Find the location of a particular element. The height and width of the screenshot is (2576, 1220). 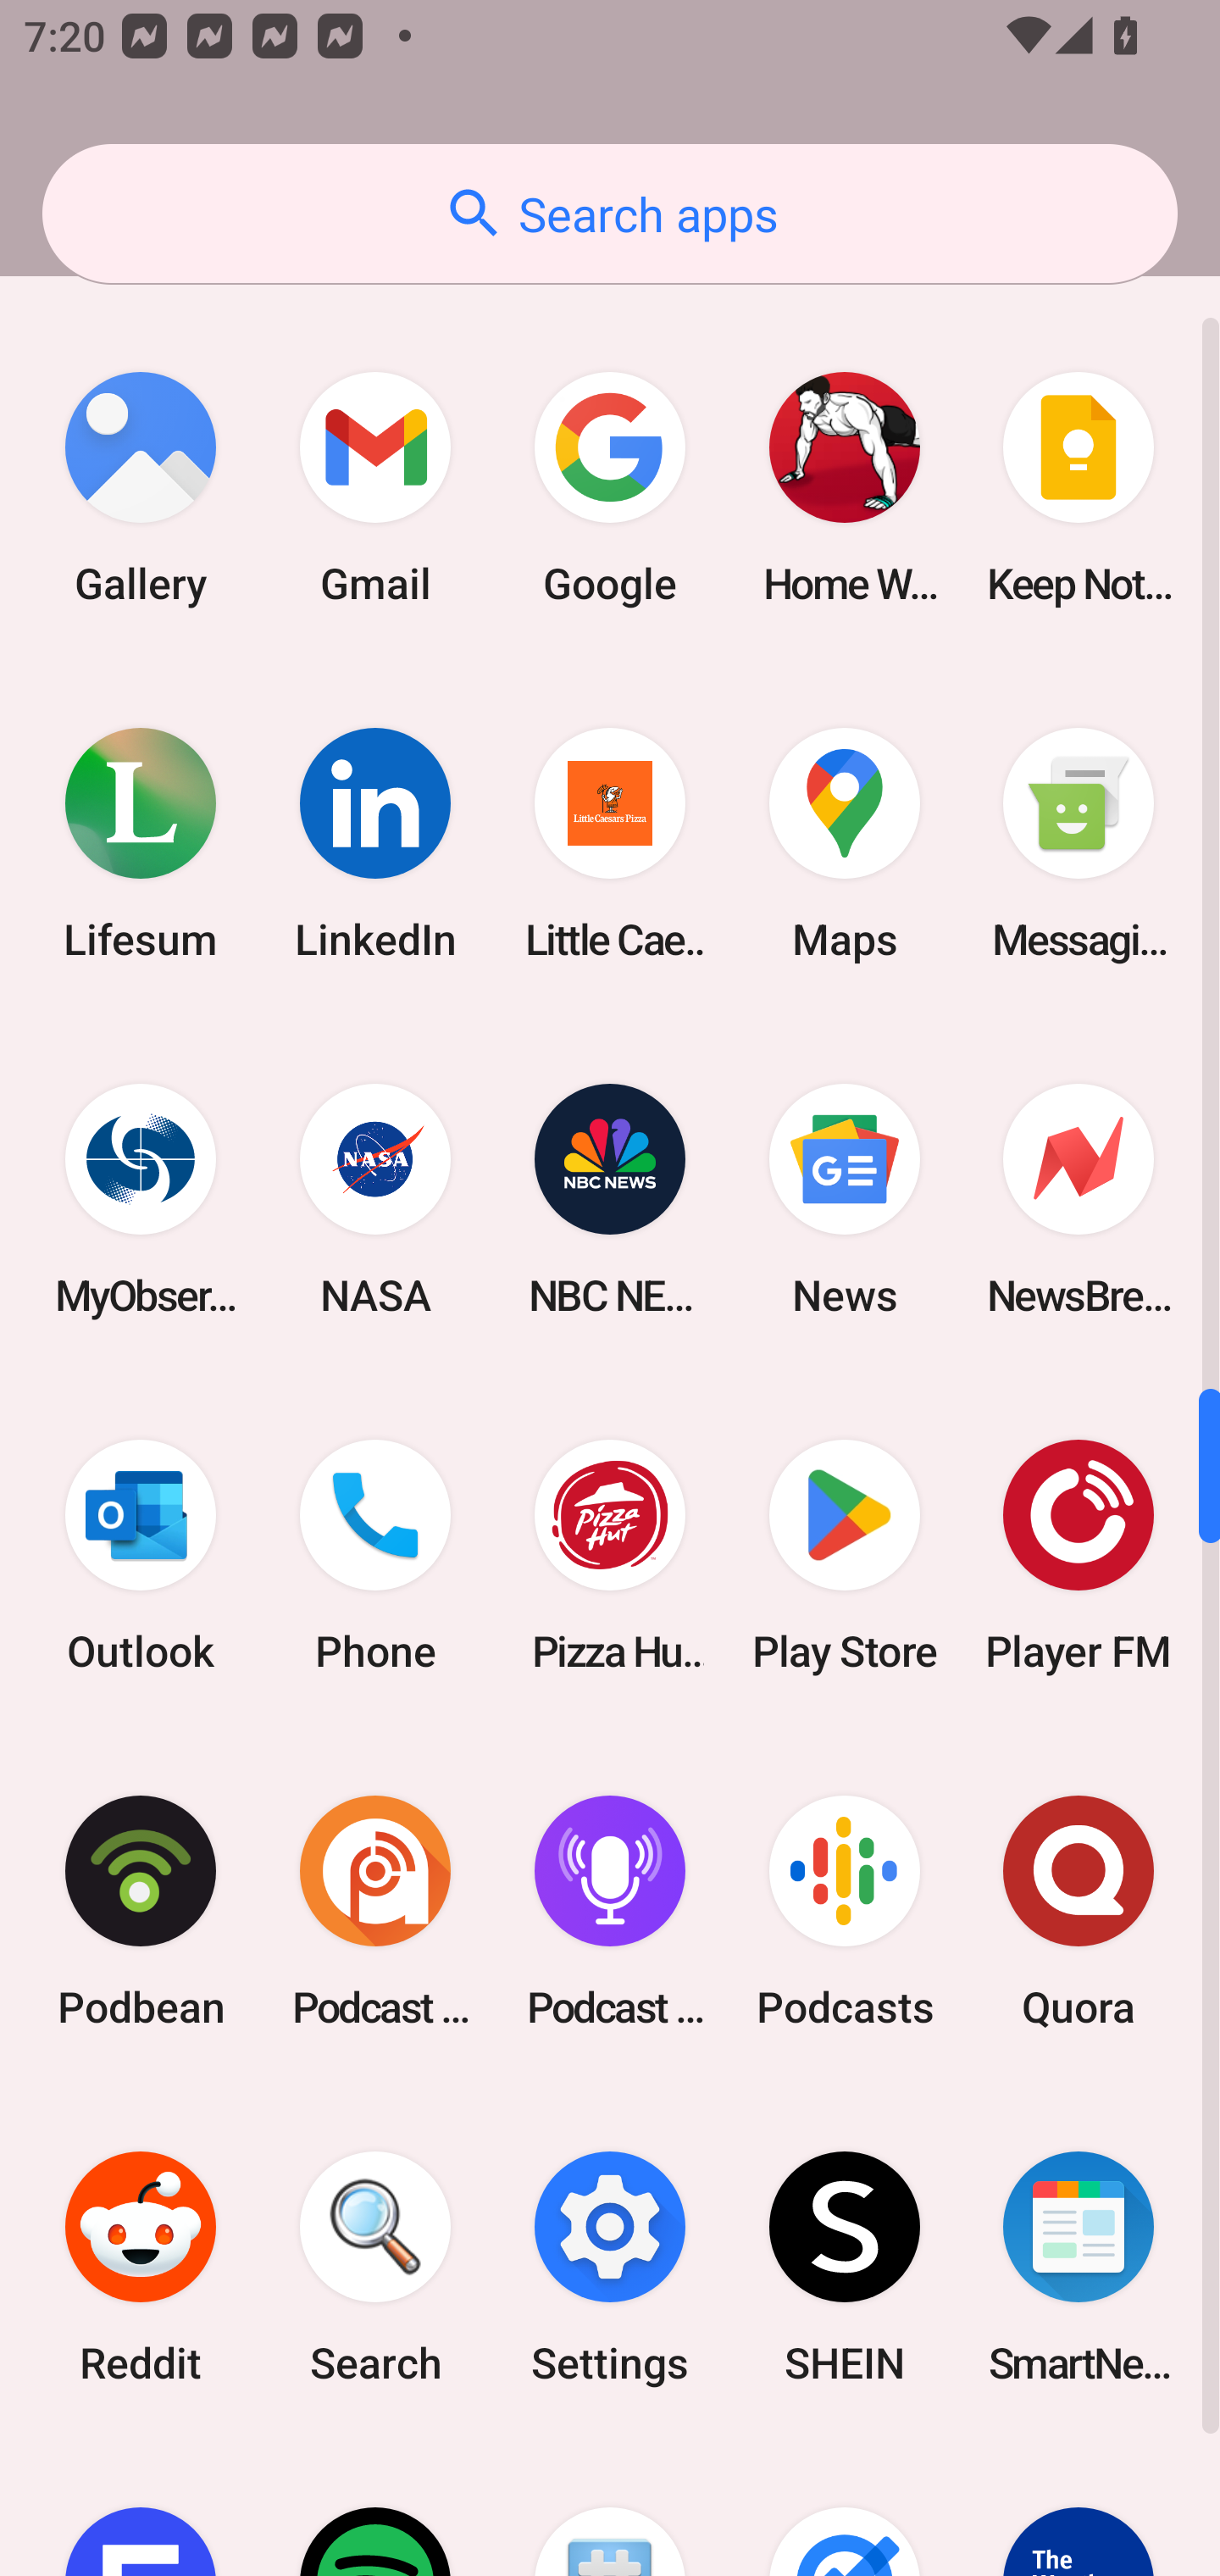

Search is located at coordinates (375, 2266).